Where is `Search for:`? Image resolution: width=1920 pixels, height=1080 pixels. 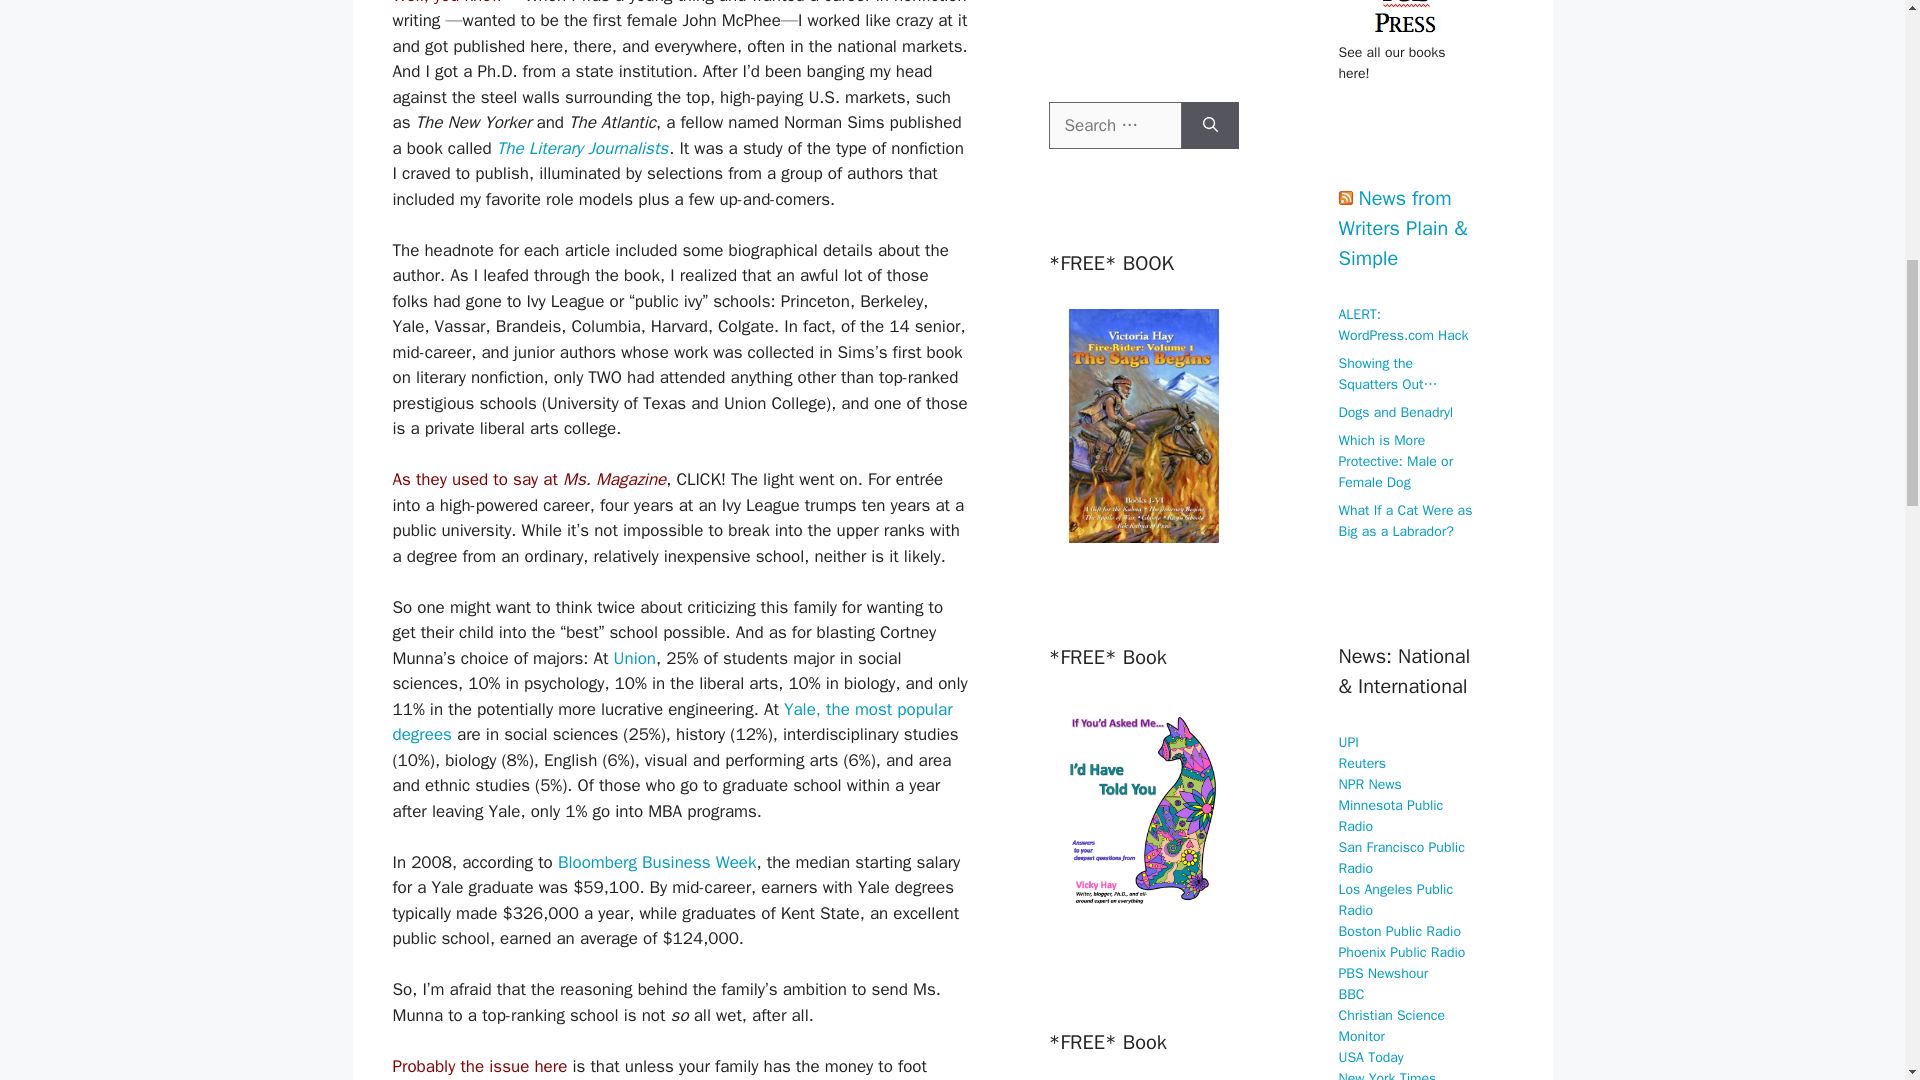
Search for: is located at coordinates (1114, 126).